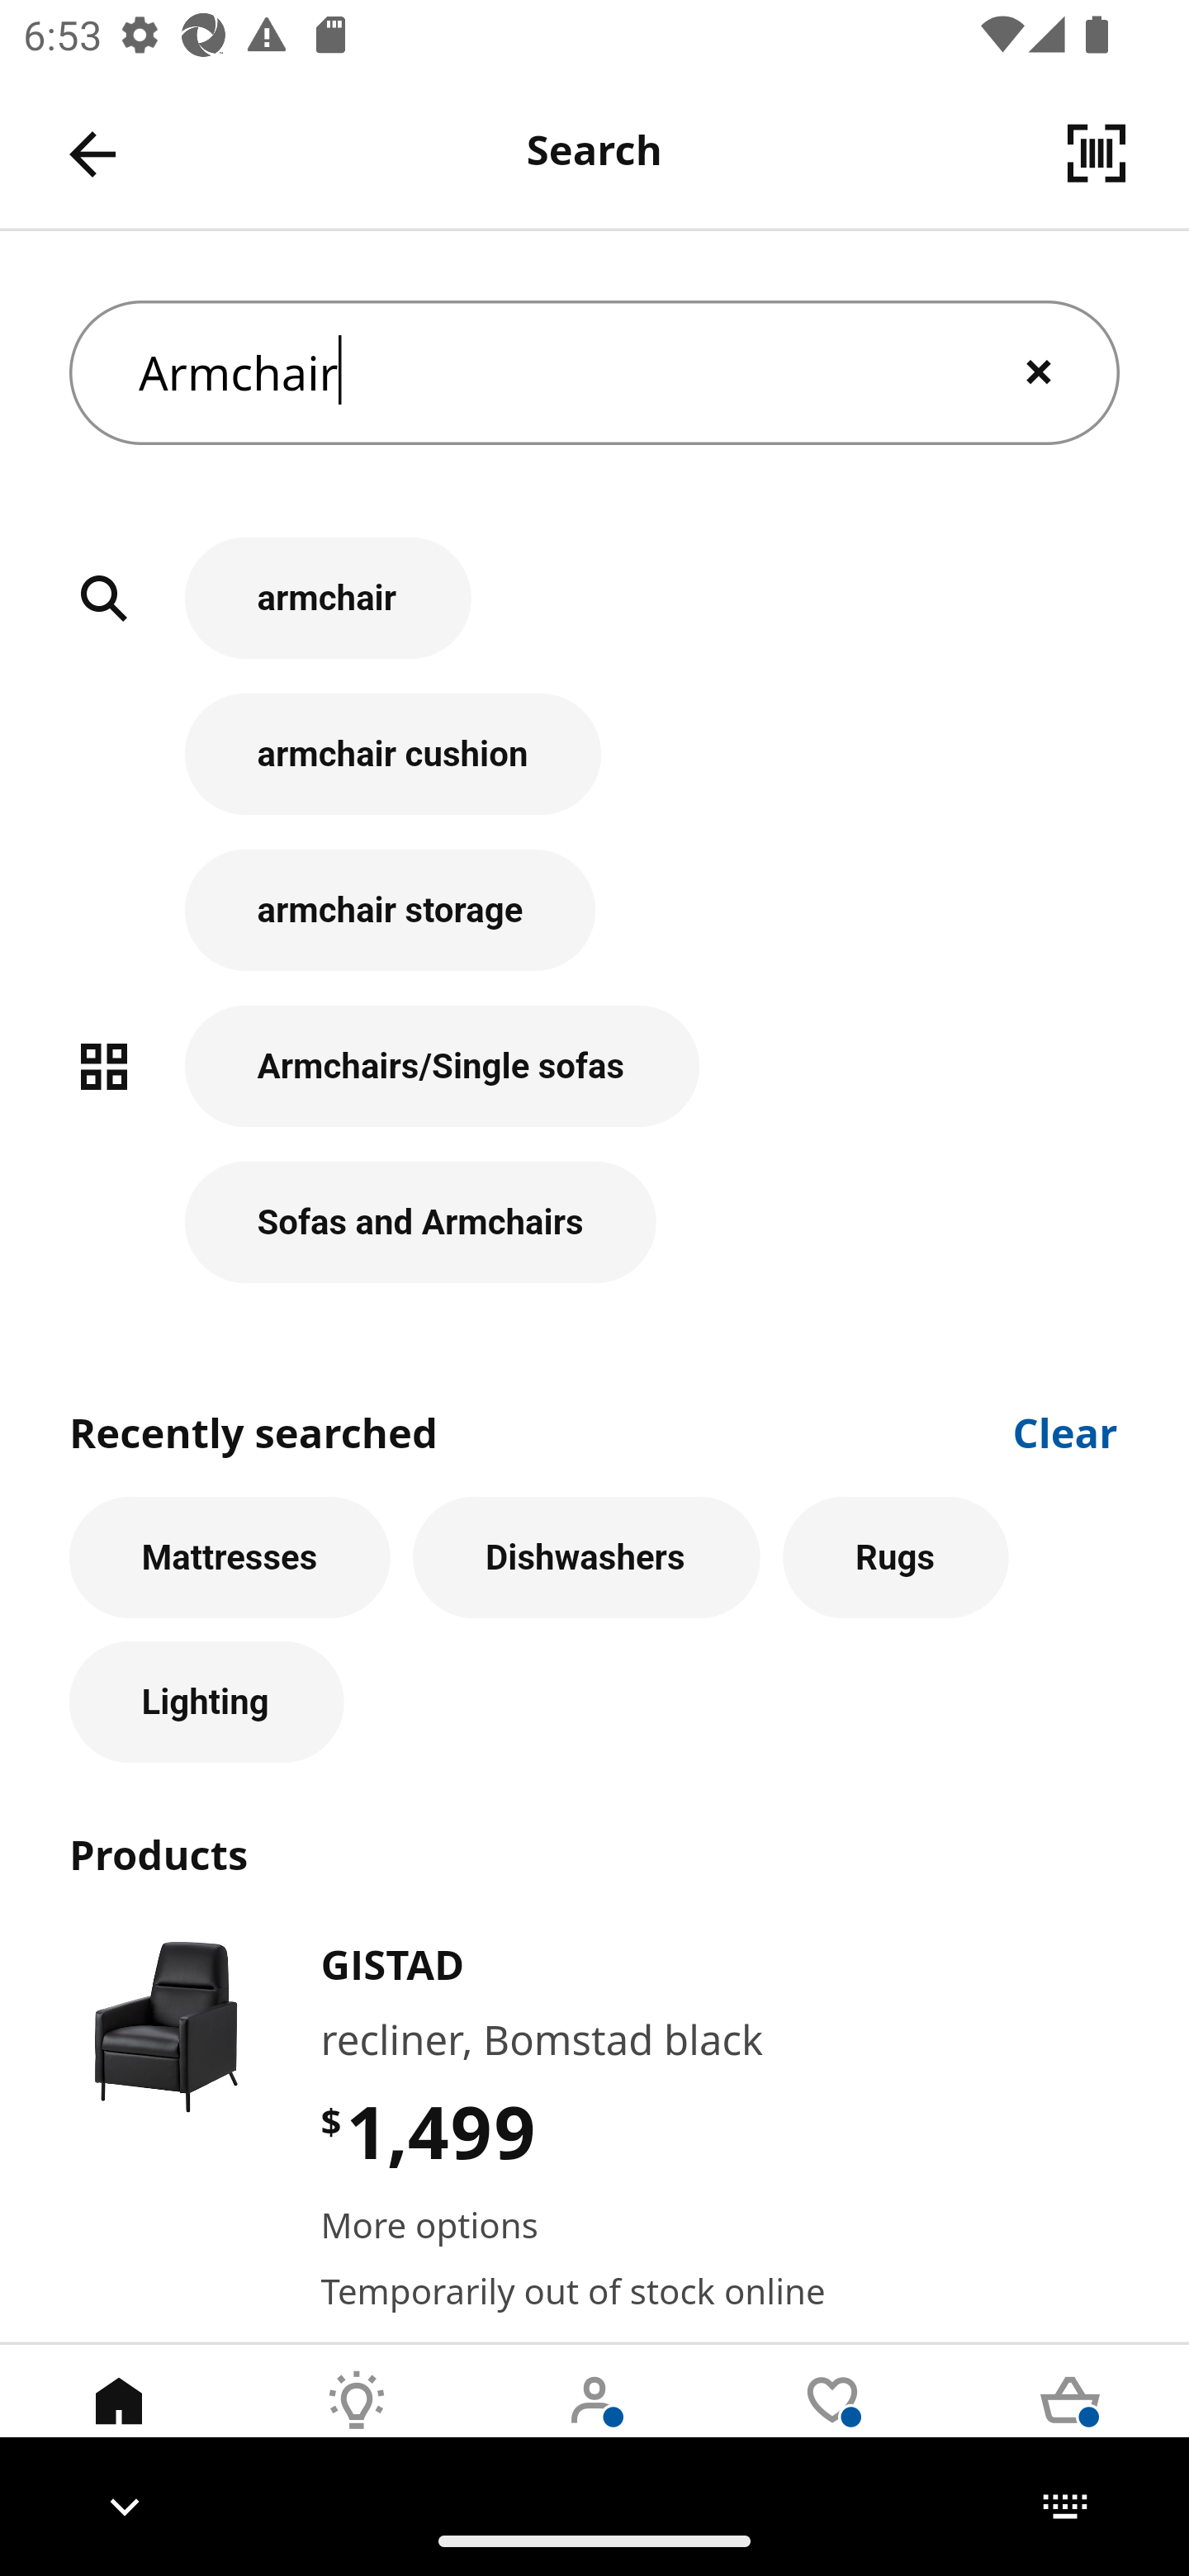 The width and height of the screenshot is (1189, 2576). What do you see at coordinates (594, 1083) in the screenshot?
I see `Armchairs/Single sofas` at bounding box center [594, 1083].